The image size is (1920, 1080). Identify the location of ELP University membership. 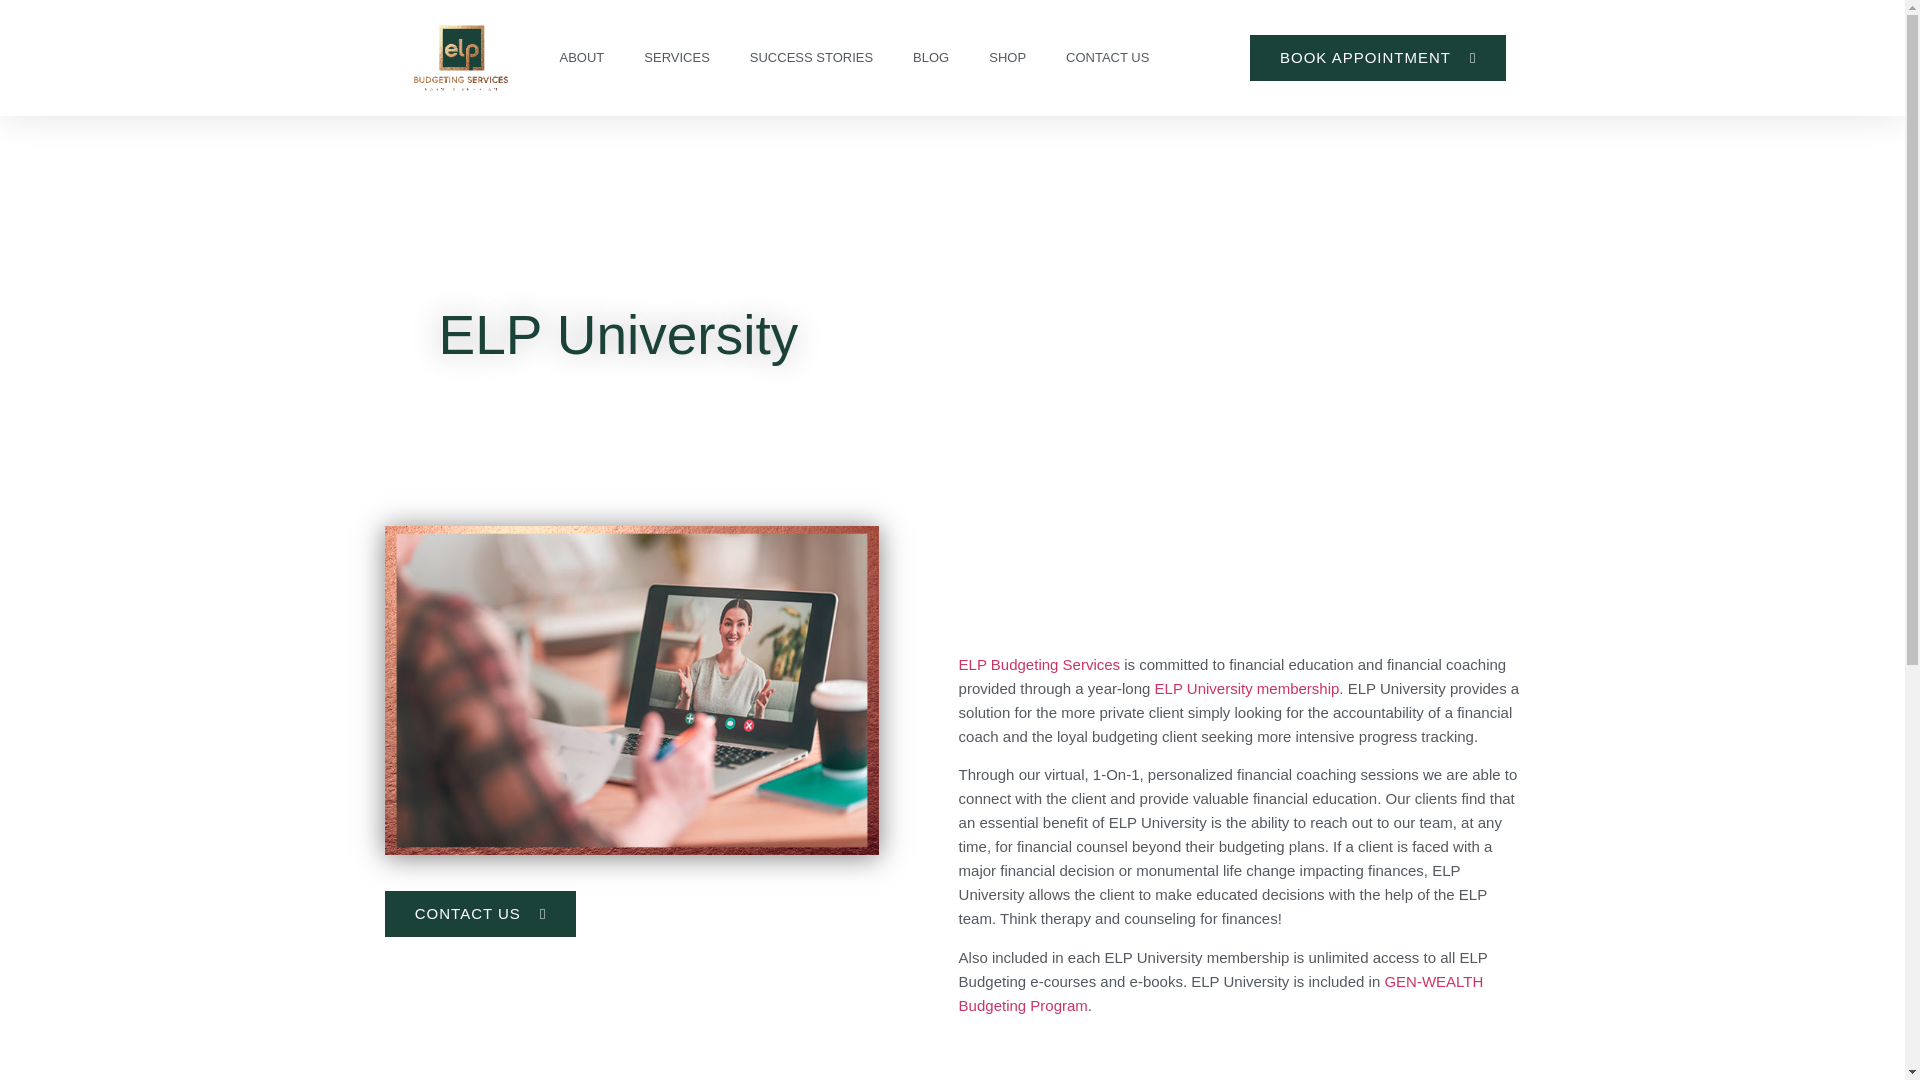
(1248, 688).